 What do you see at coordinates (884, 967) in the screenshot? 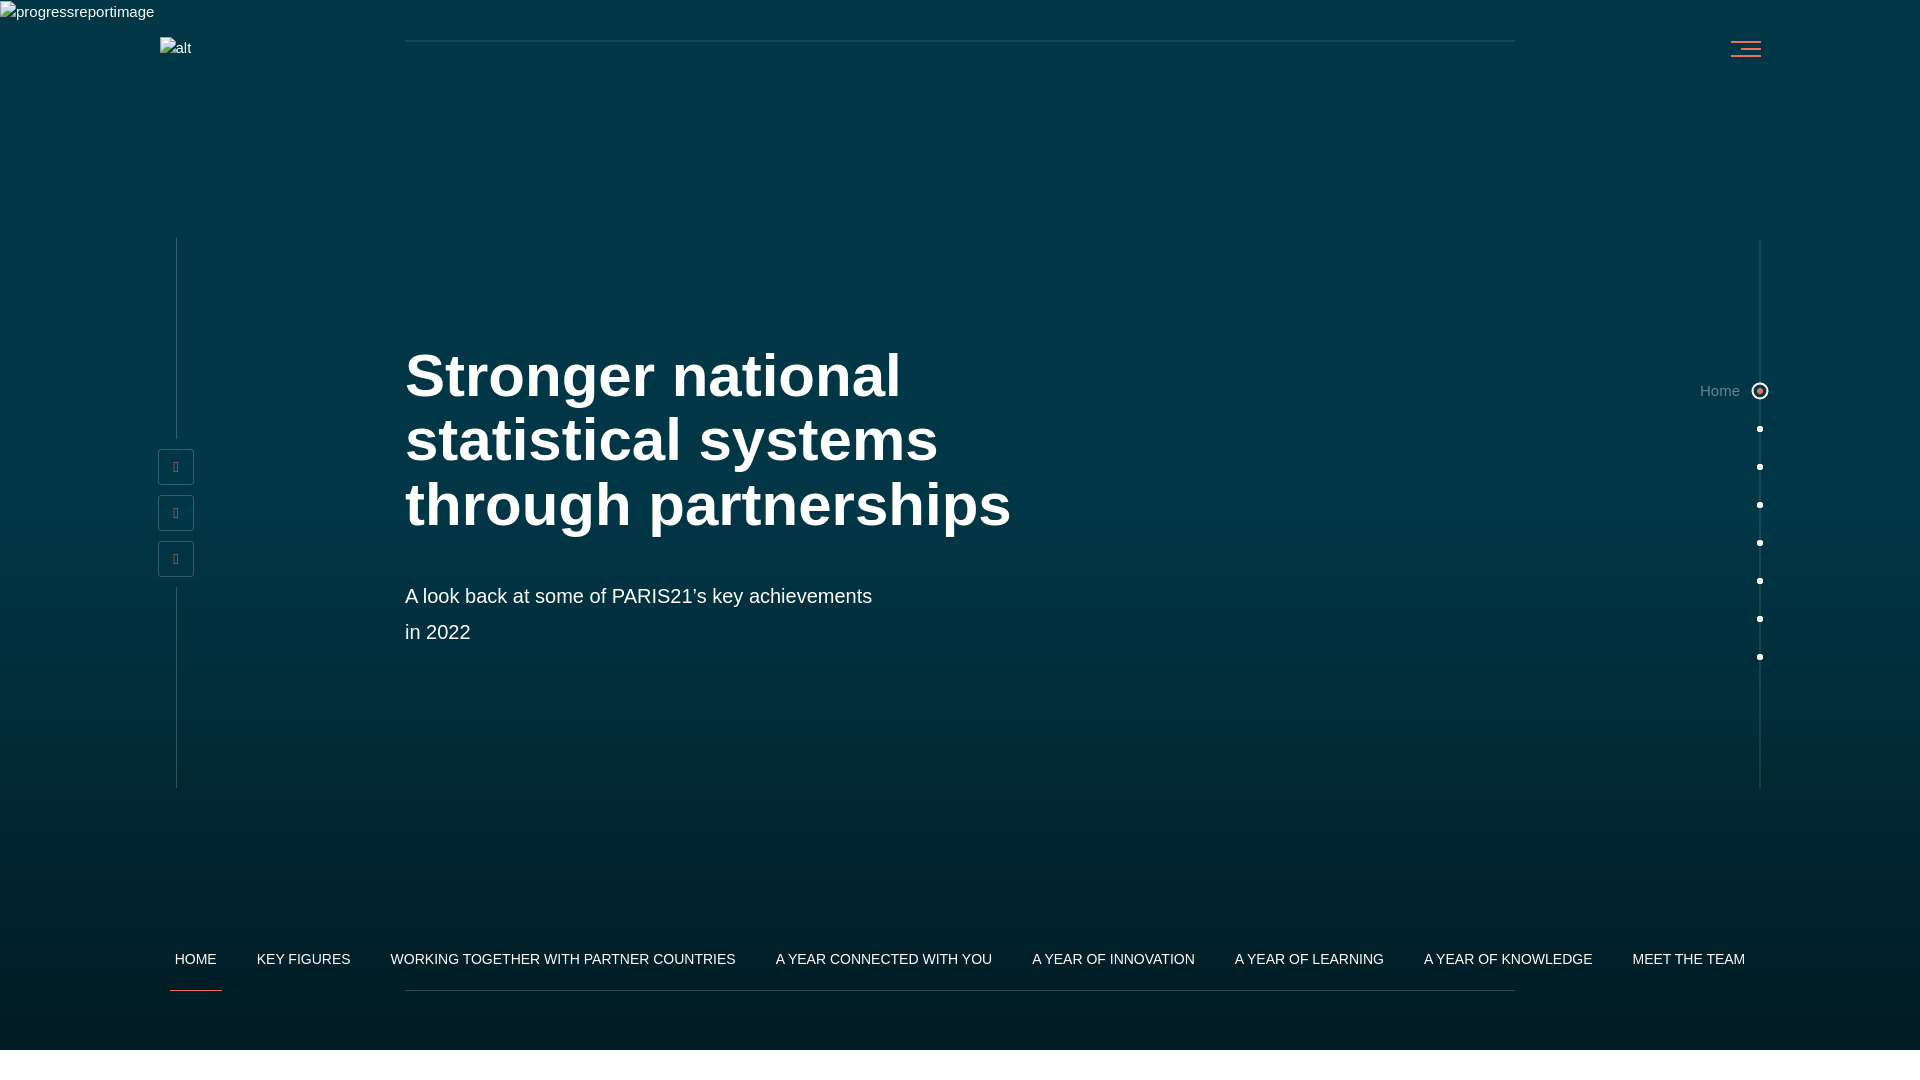
I see `A YEAR CONNECTED WITH YOU` at bounding box center [884, 967].